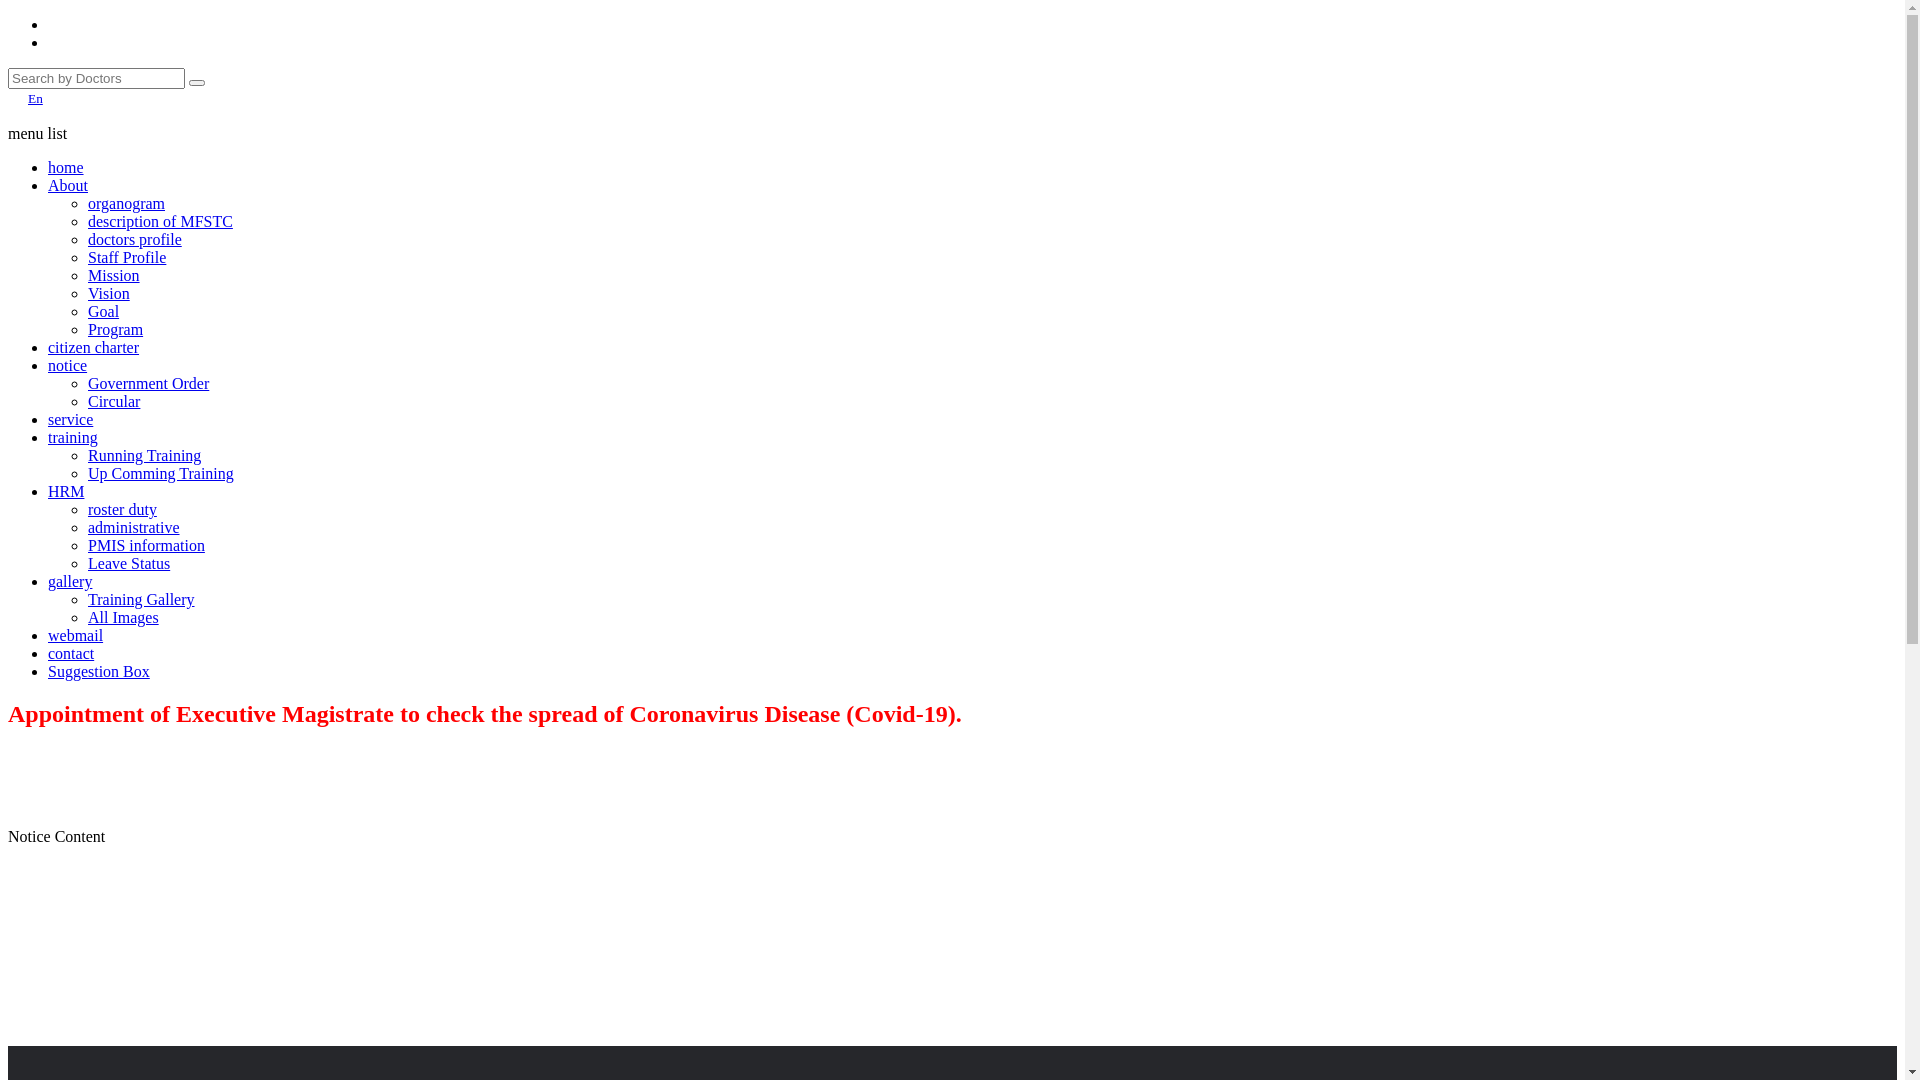  What do you see at coordinates (146, 546) in the screenshot?
I see `PMIS information` at bounding box center [146, 546].